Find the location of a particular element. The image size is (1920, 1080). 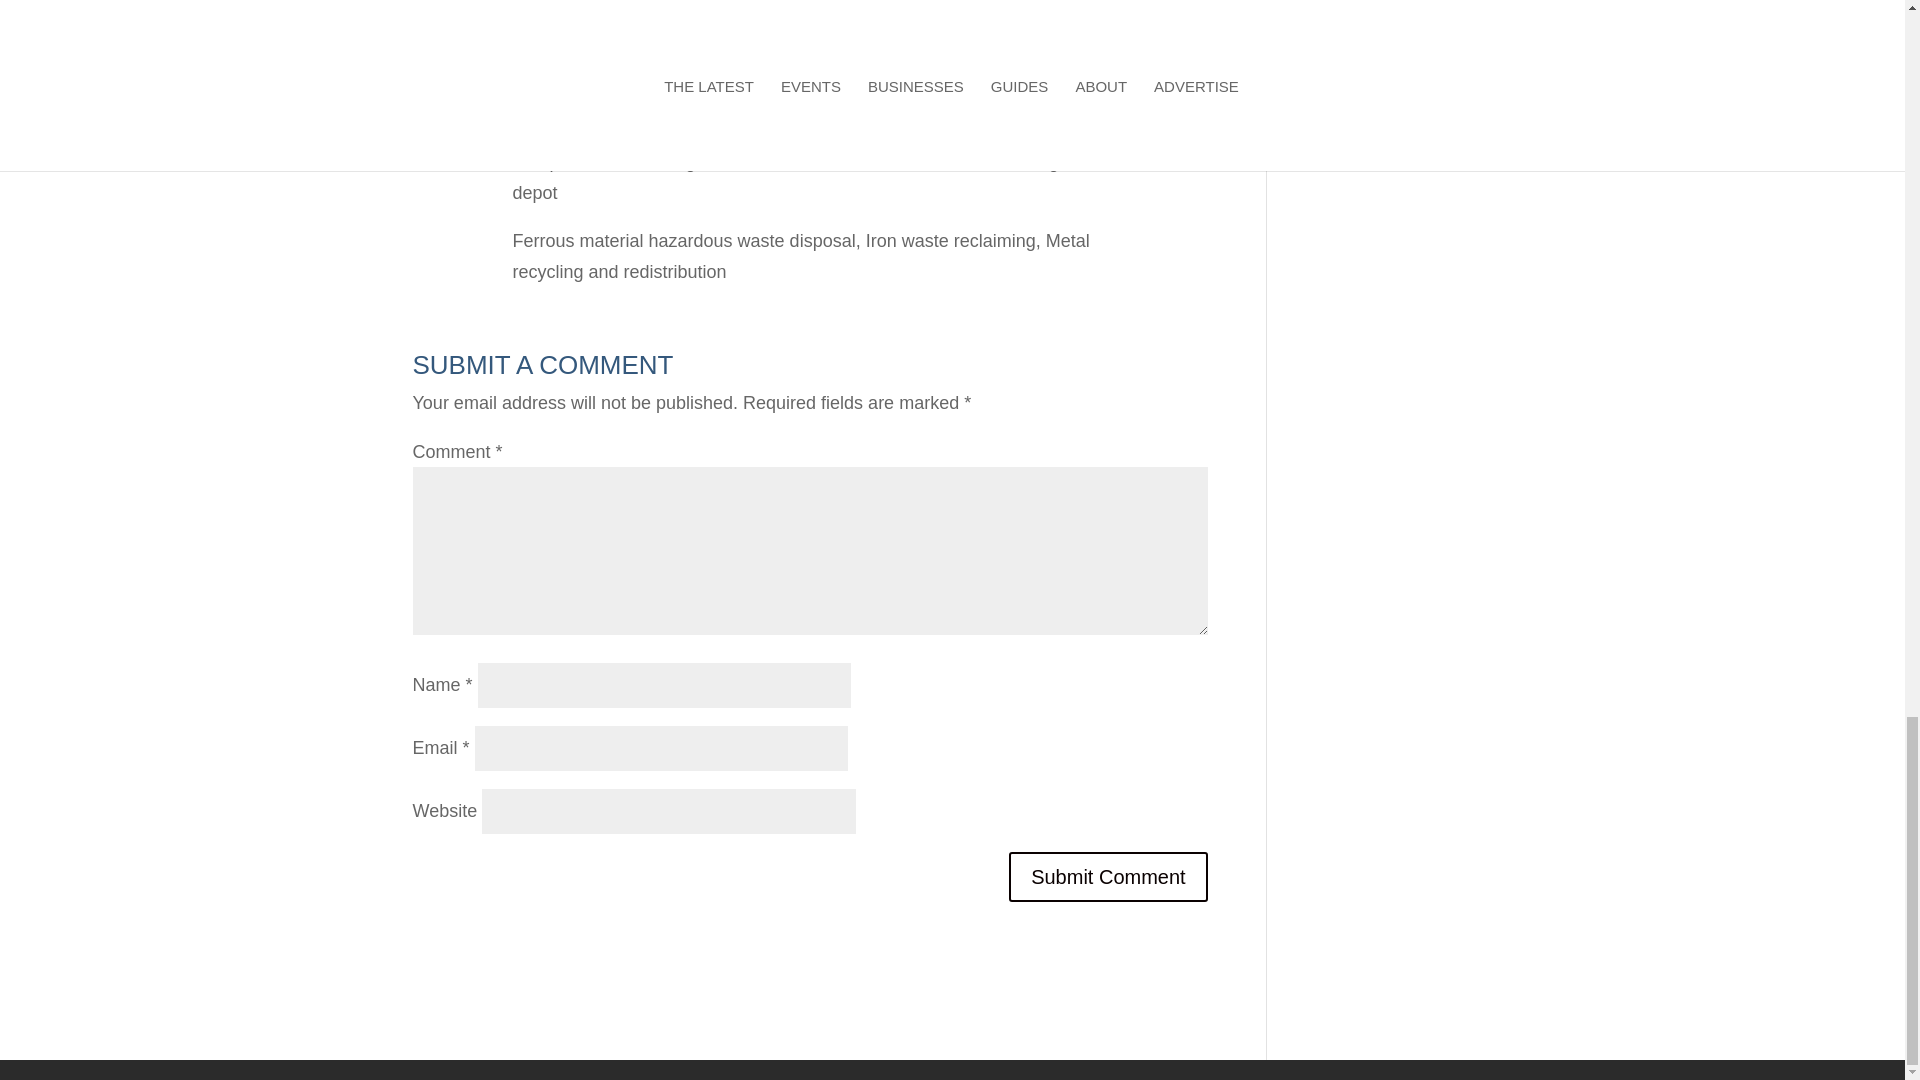

Ferrous metal contracts is located at coordinates (871, 162).